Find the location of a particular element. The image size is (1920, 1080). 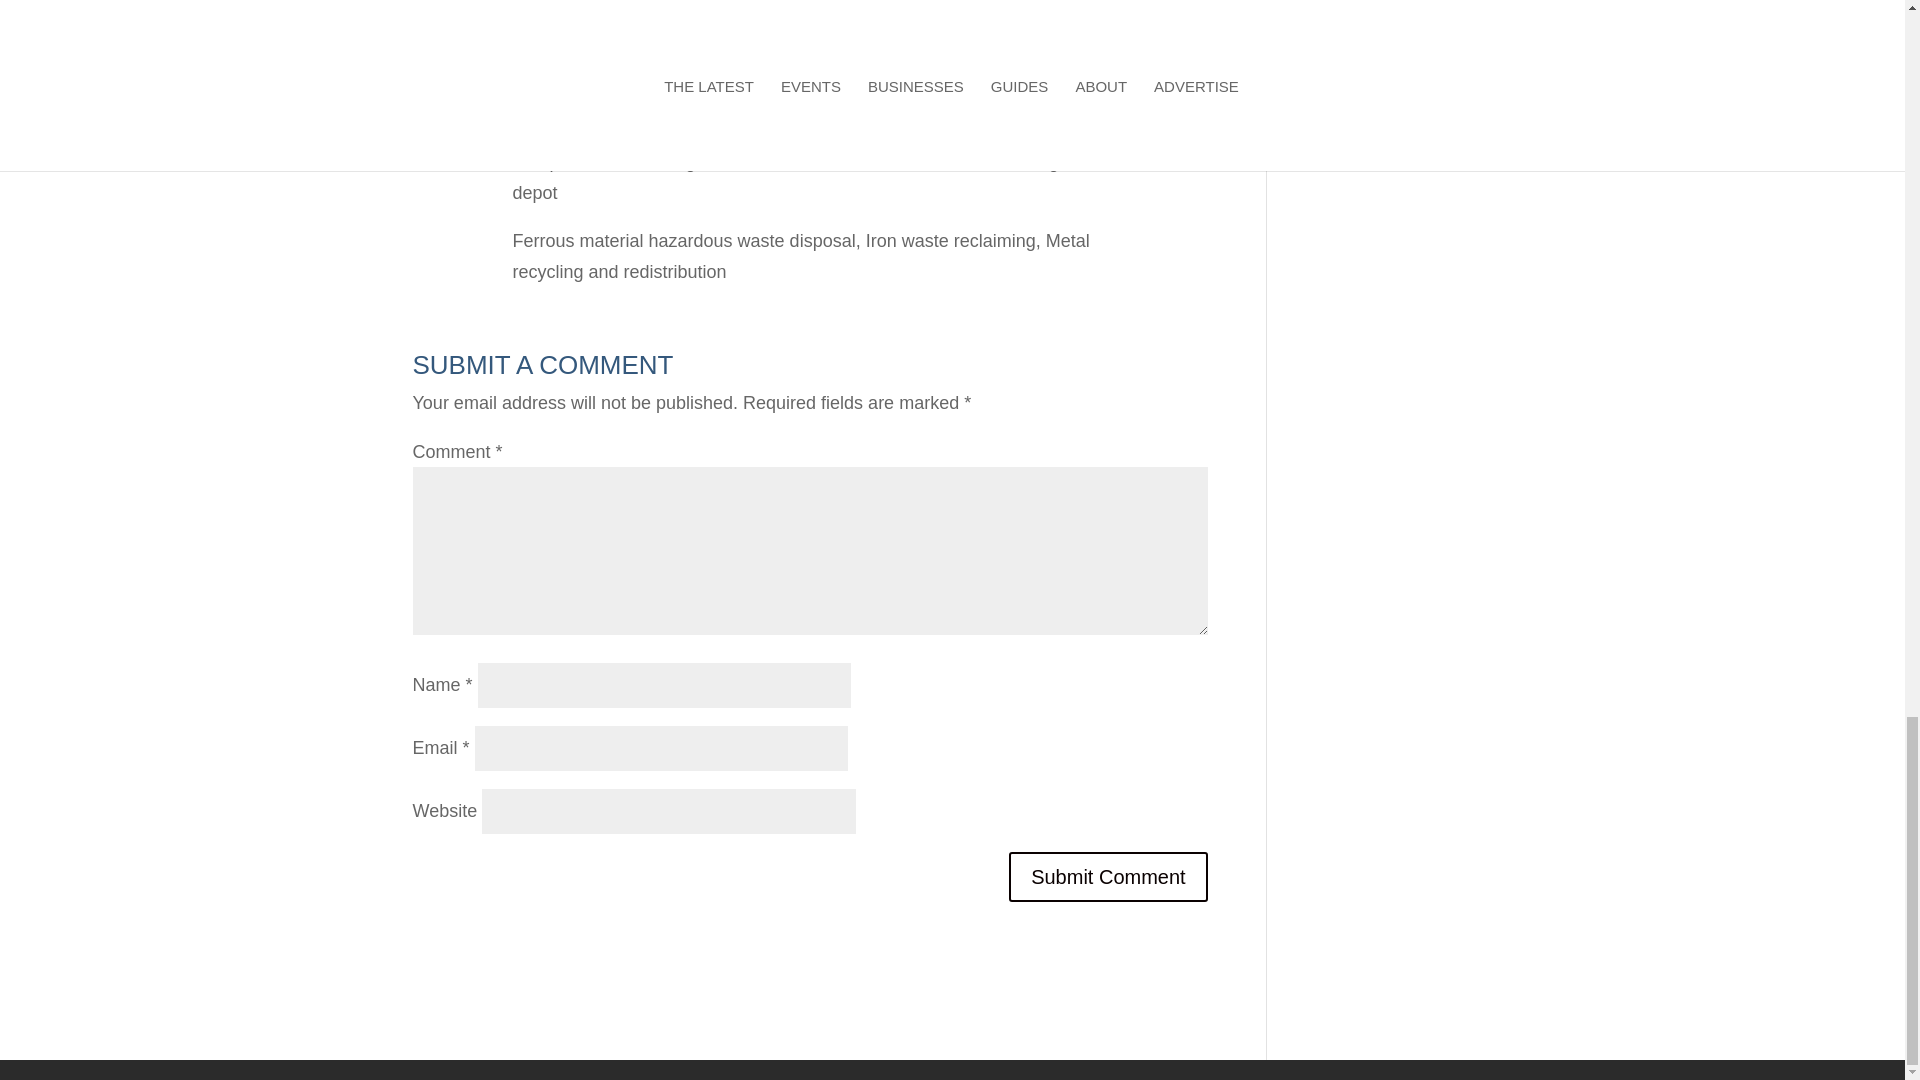

Ferrous metal contracts is located at coordinates (871, 162).